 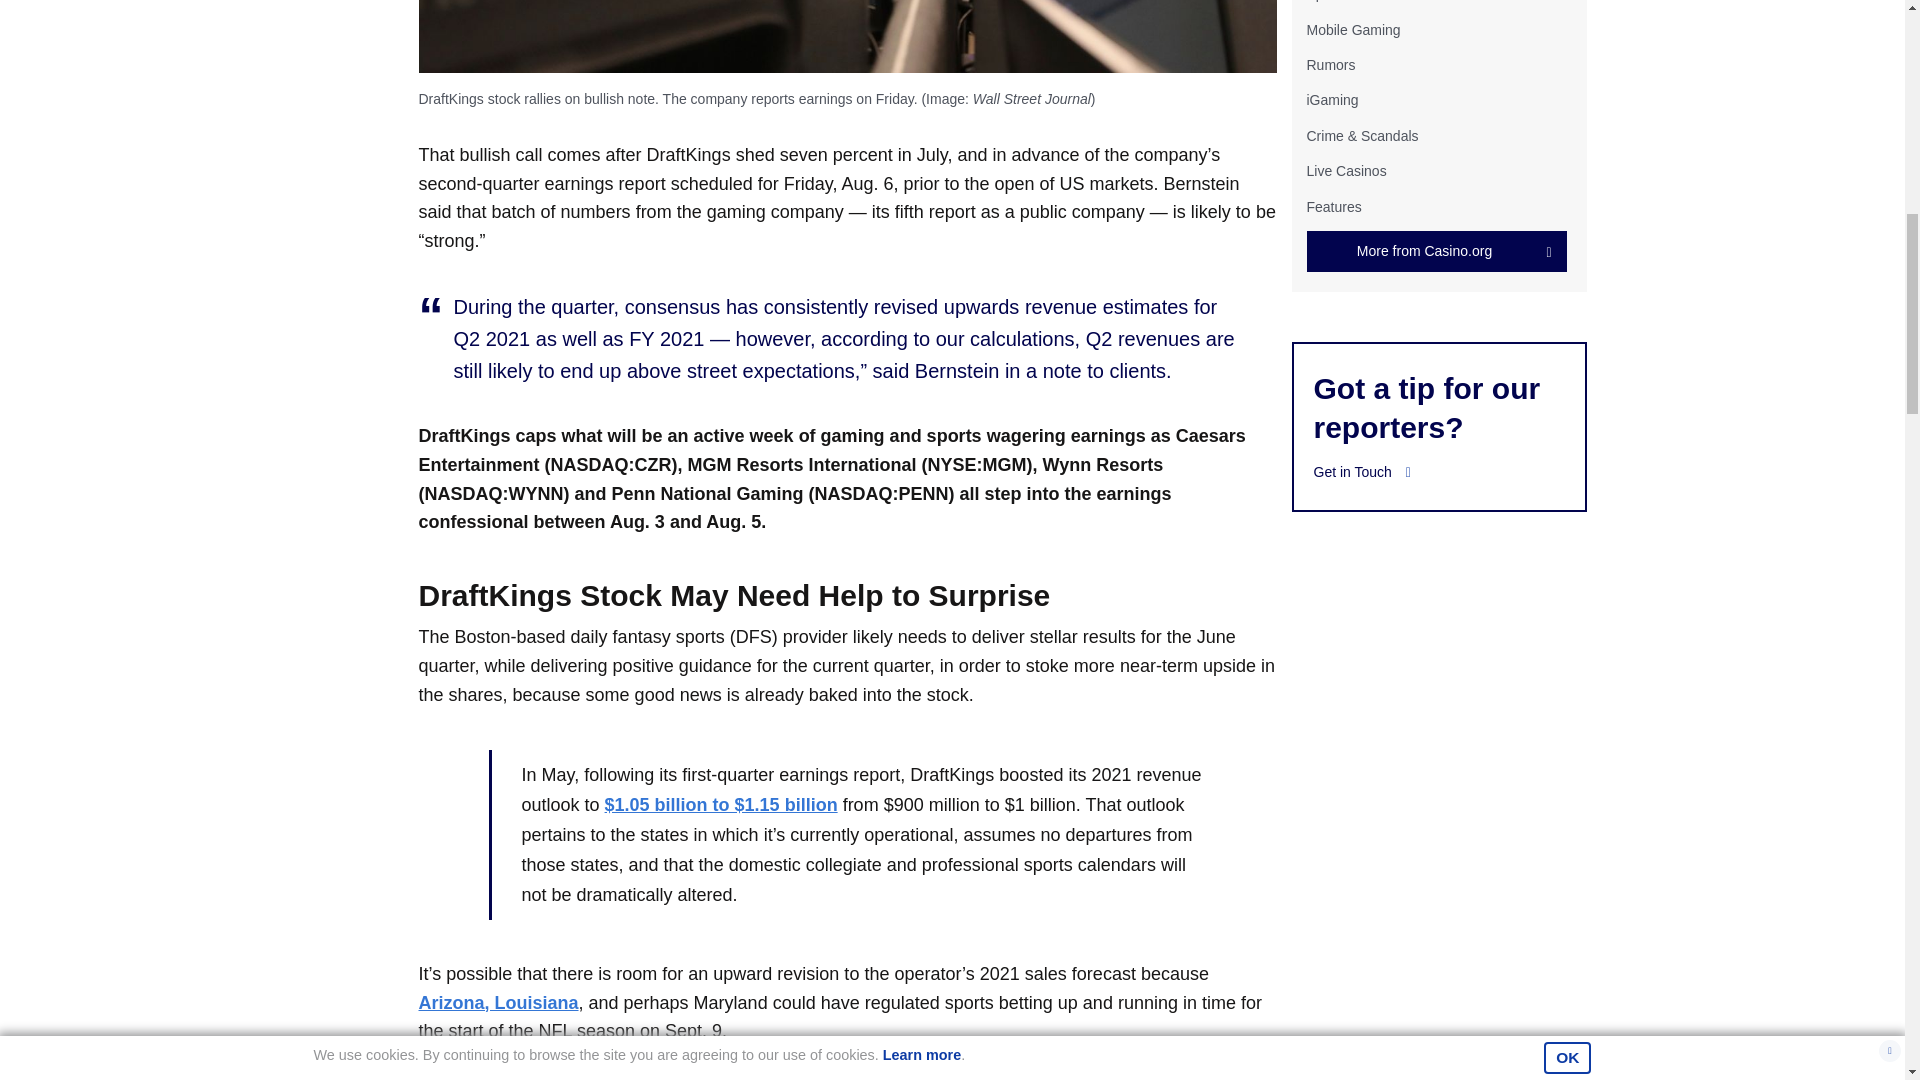 I want to click on Features, so click(x=1333, y=205).